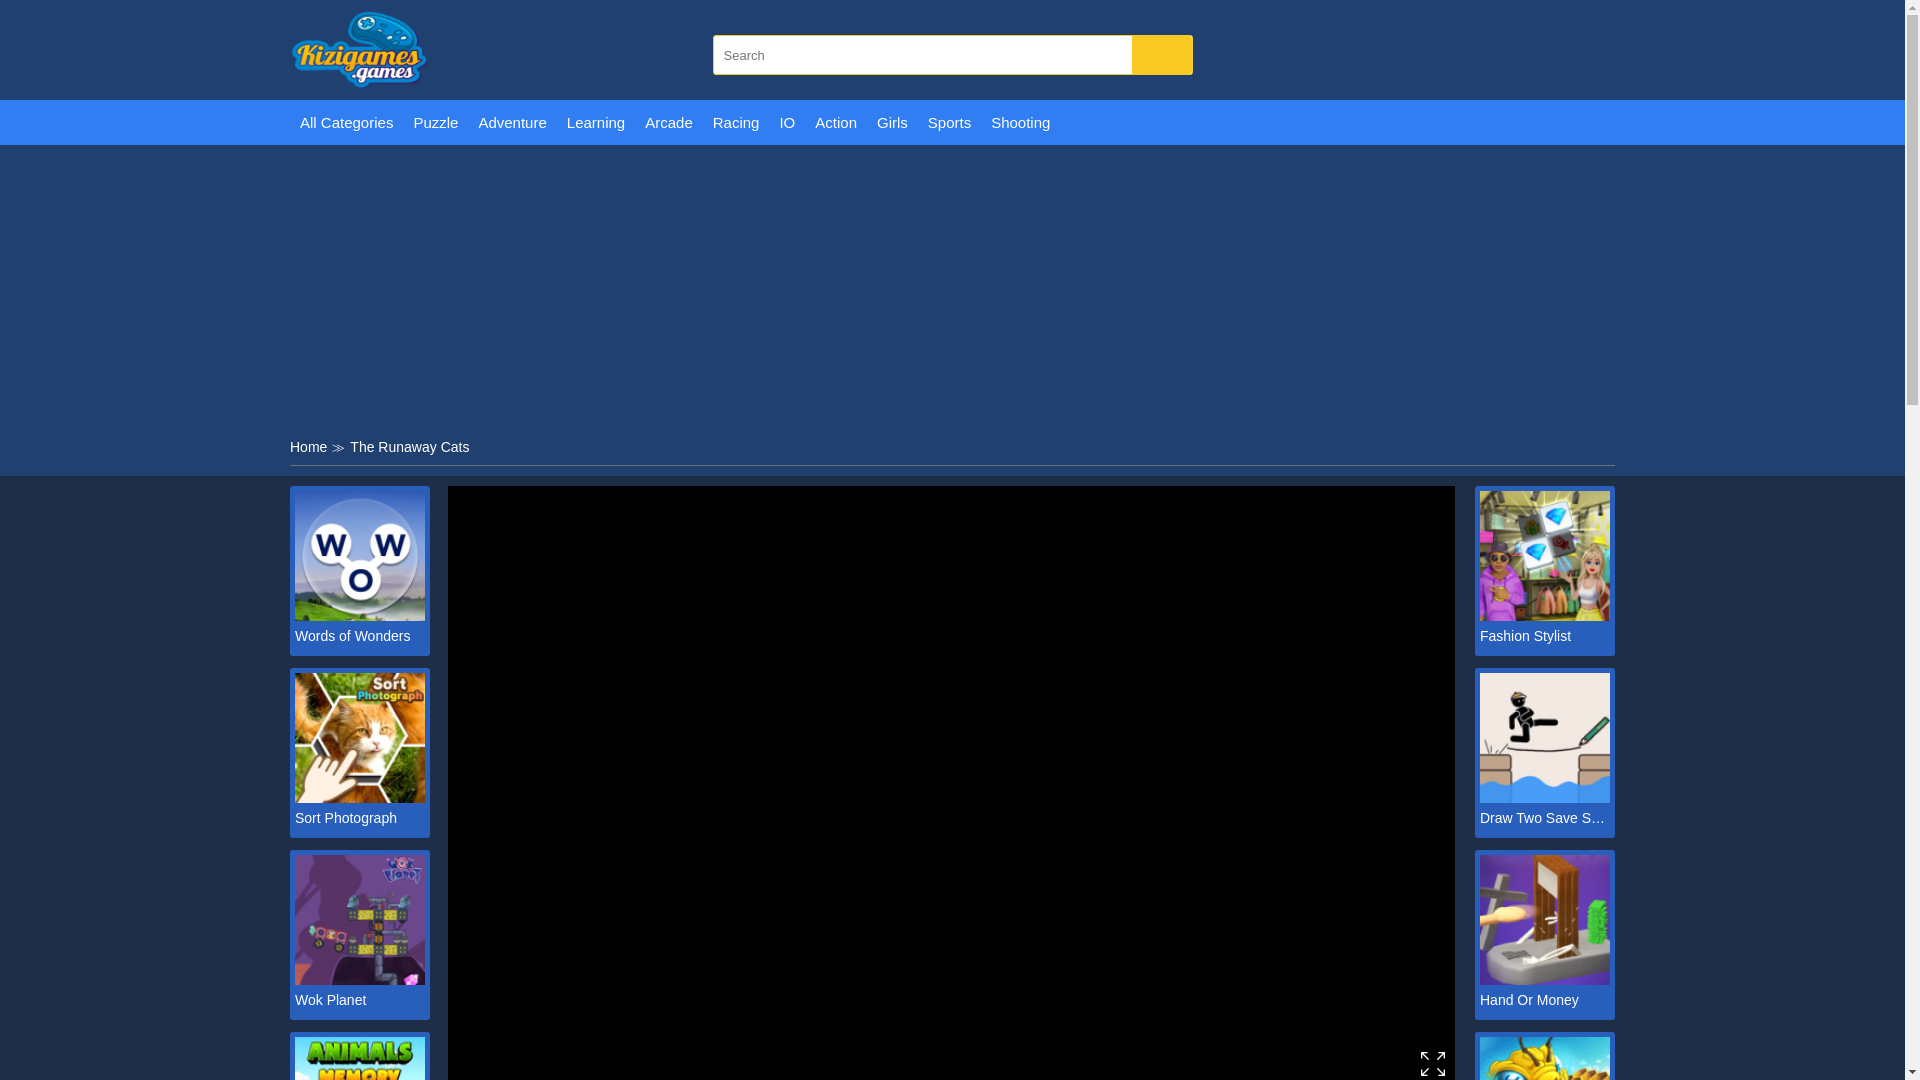 The image size is (1920, 1080). I want to click on Words of Wonders, so click(360, 615).